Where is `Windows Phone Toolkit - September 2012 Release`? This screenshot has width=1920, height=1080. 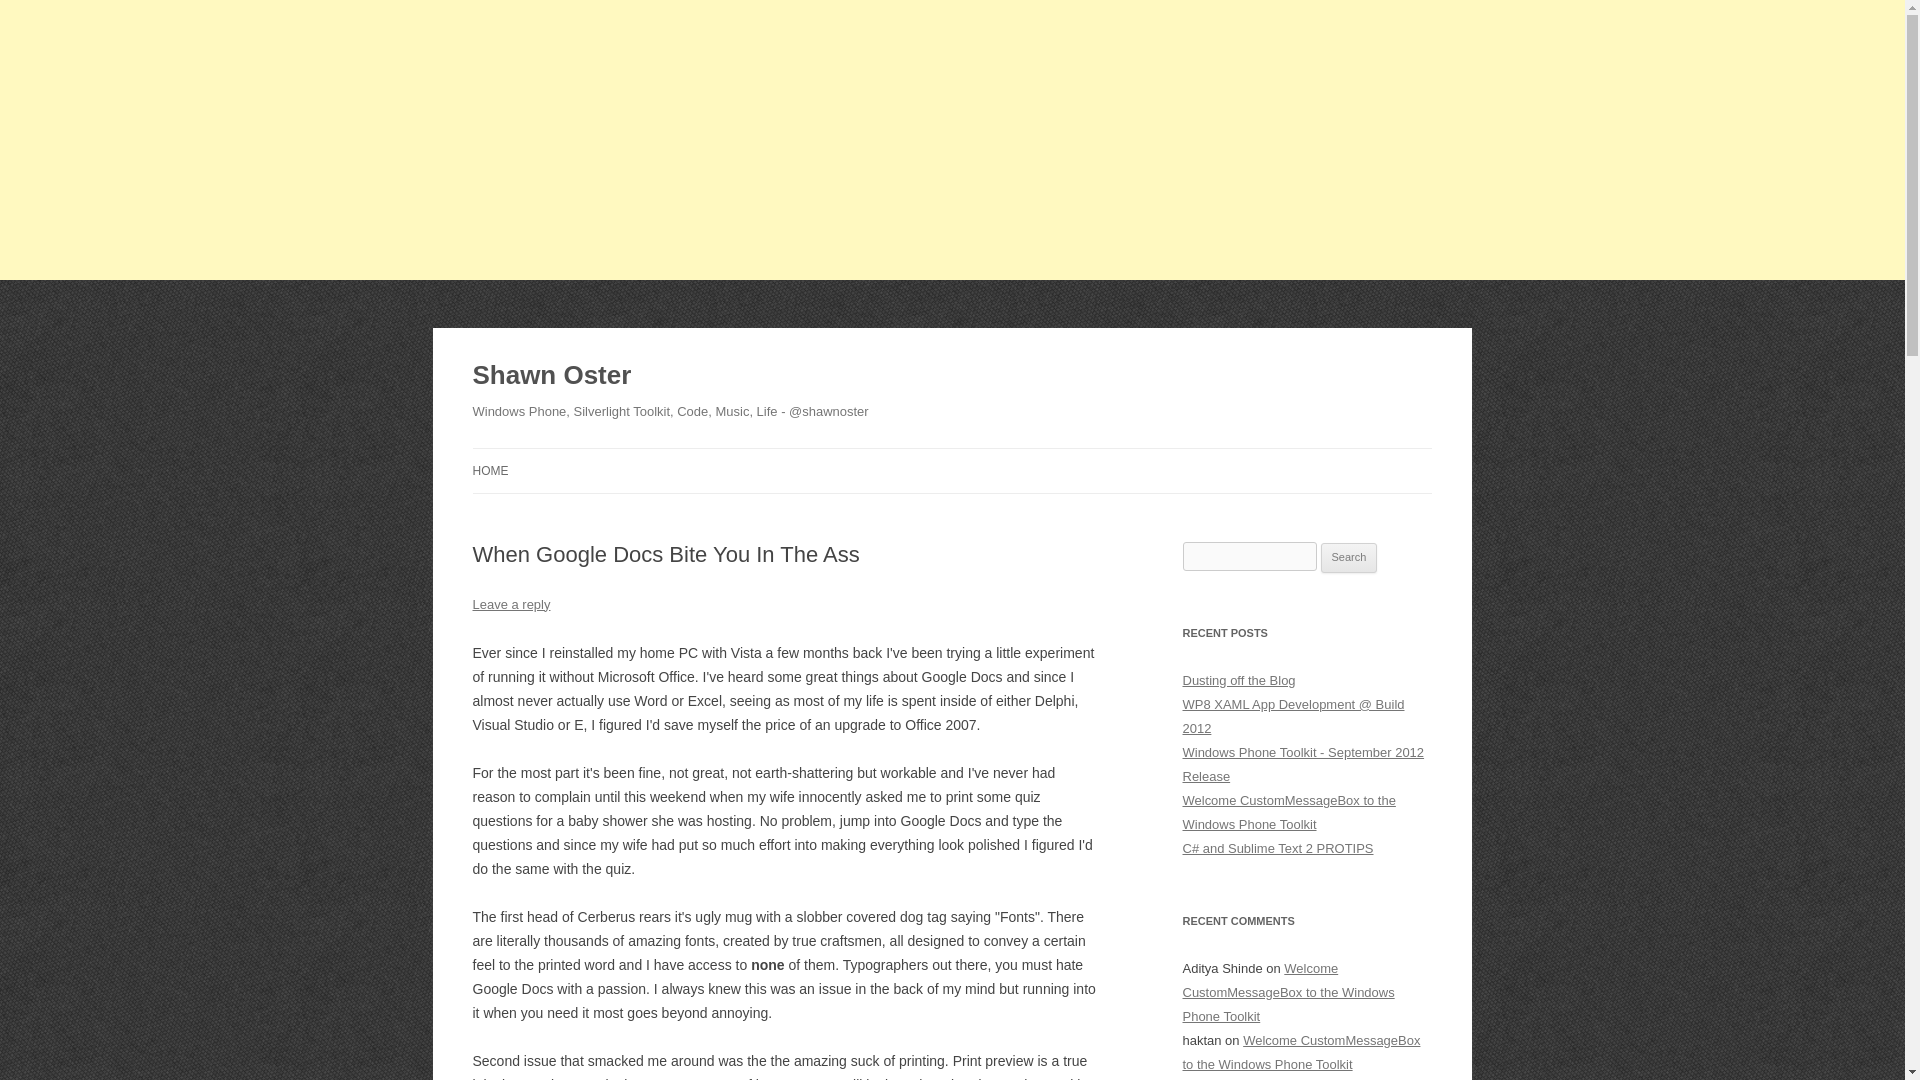
Windows Phone Toolkit - September 2012 Release is located at coordinates (1303, 764).